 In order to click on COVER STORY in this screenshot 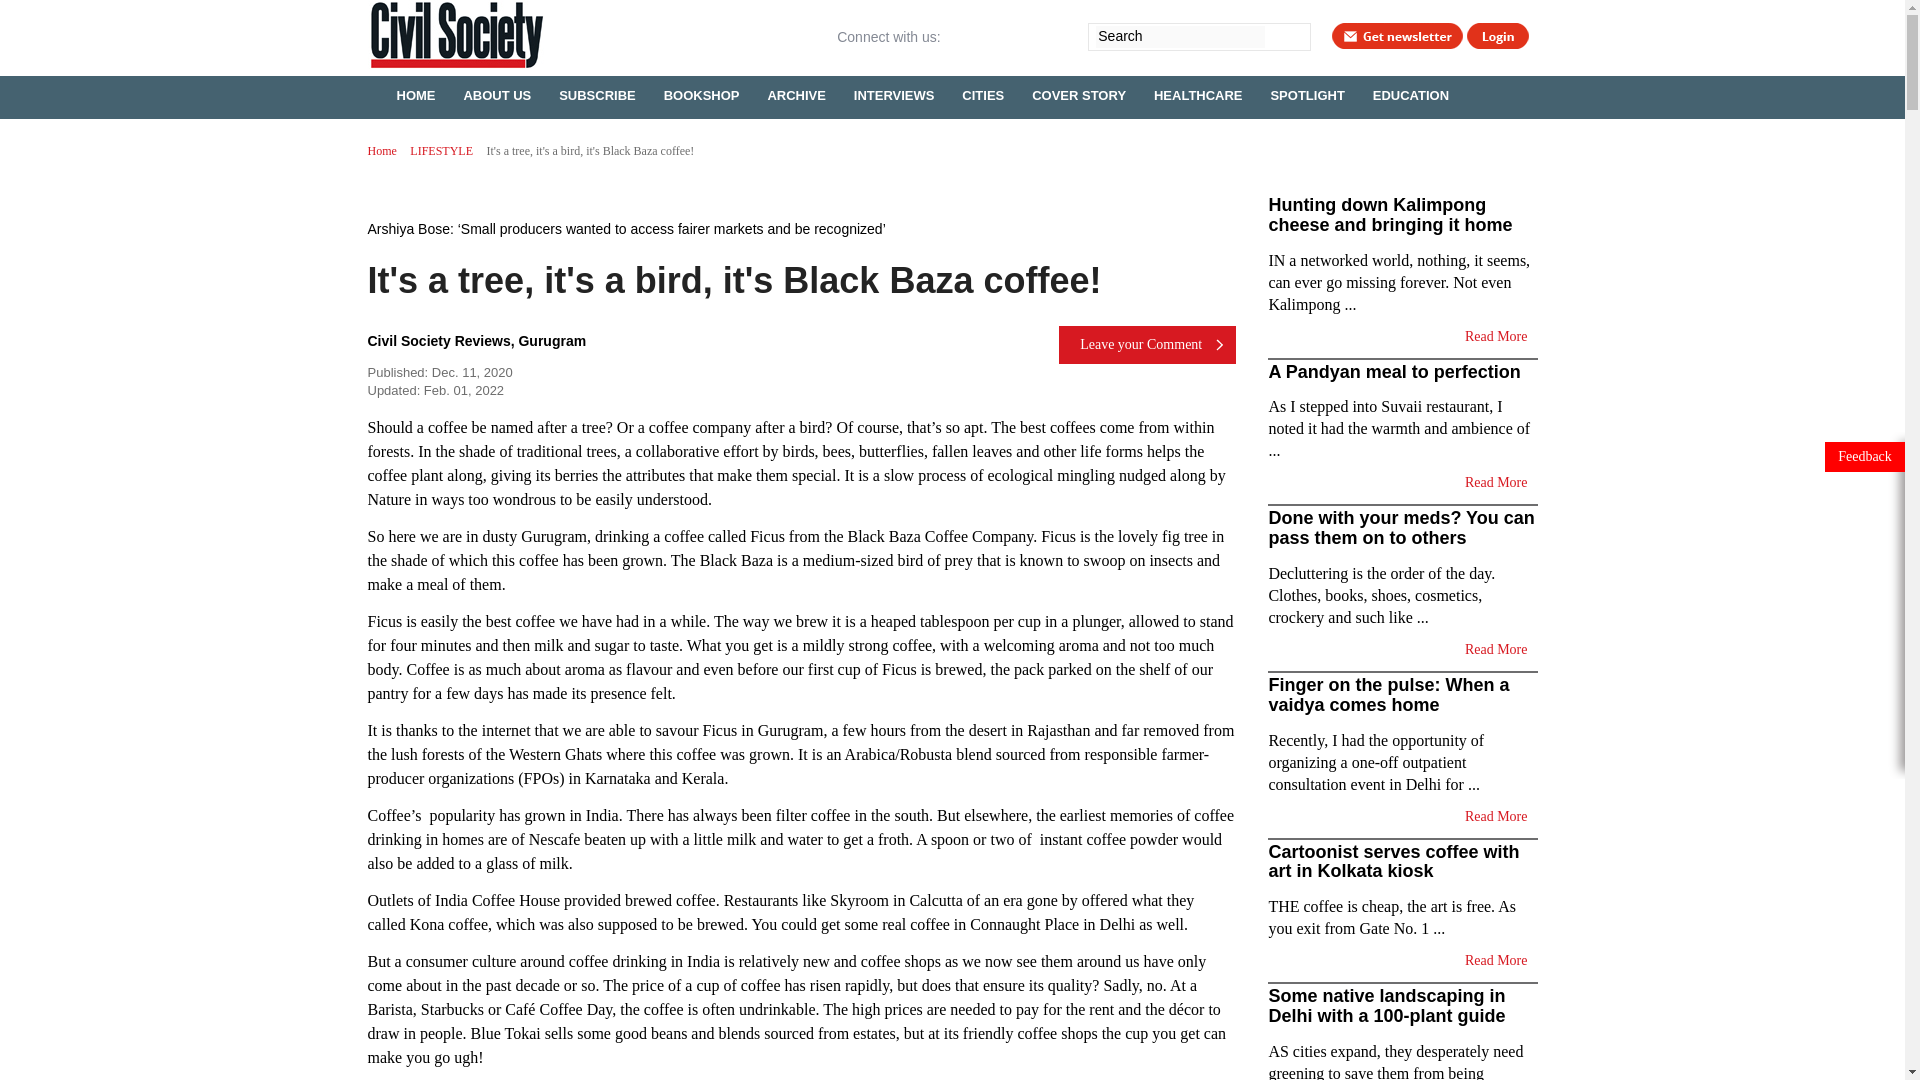, I will do `click(1078, 94)`.